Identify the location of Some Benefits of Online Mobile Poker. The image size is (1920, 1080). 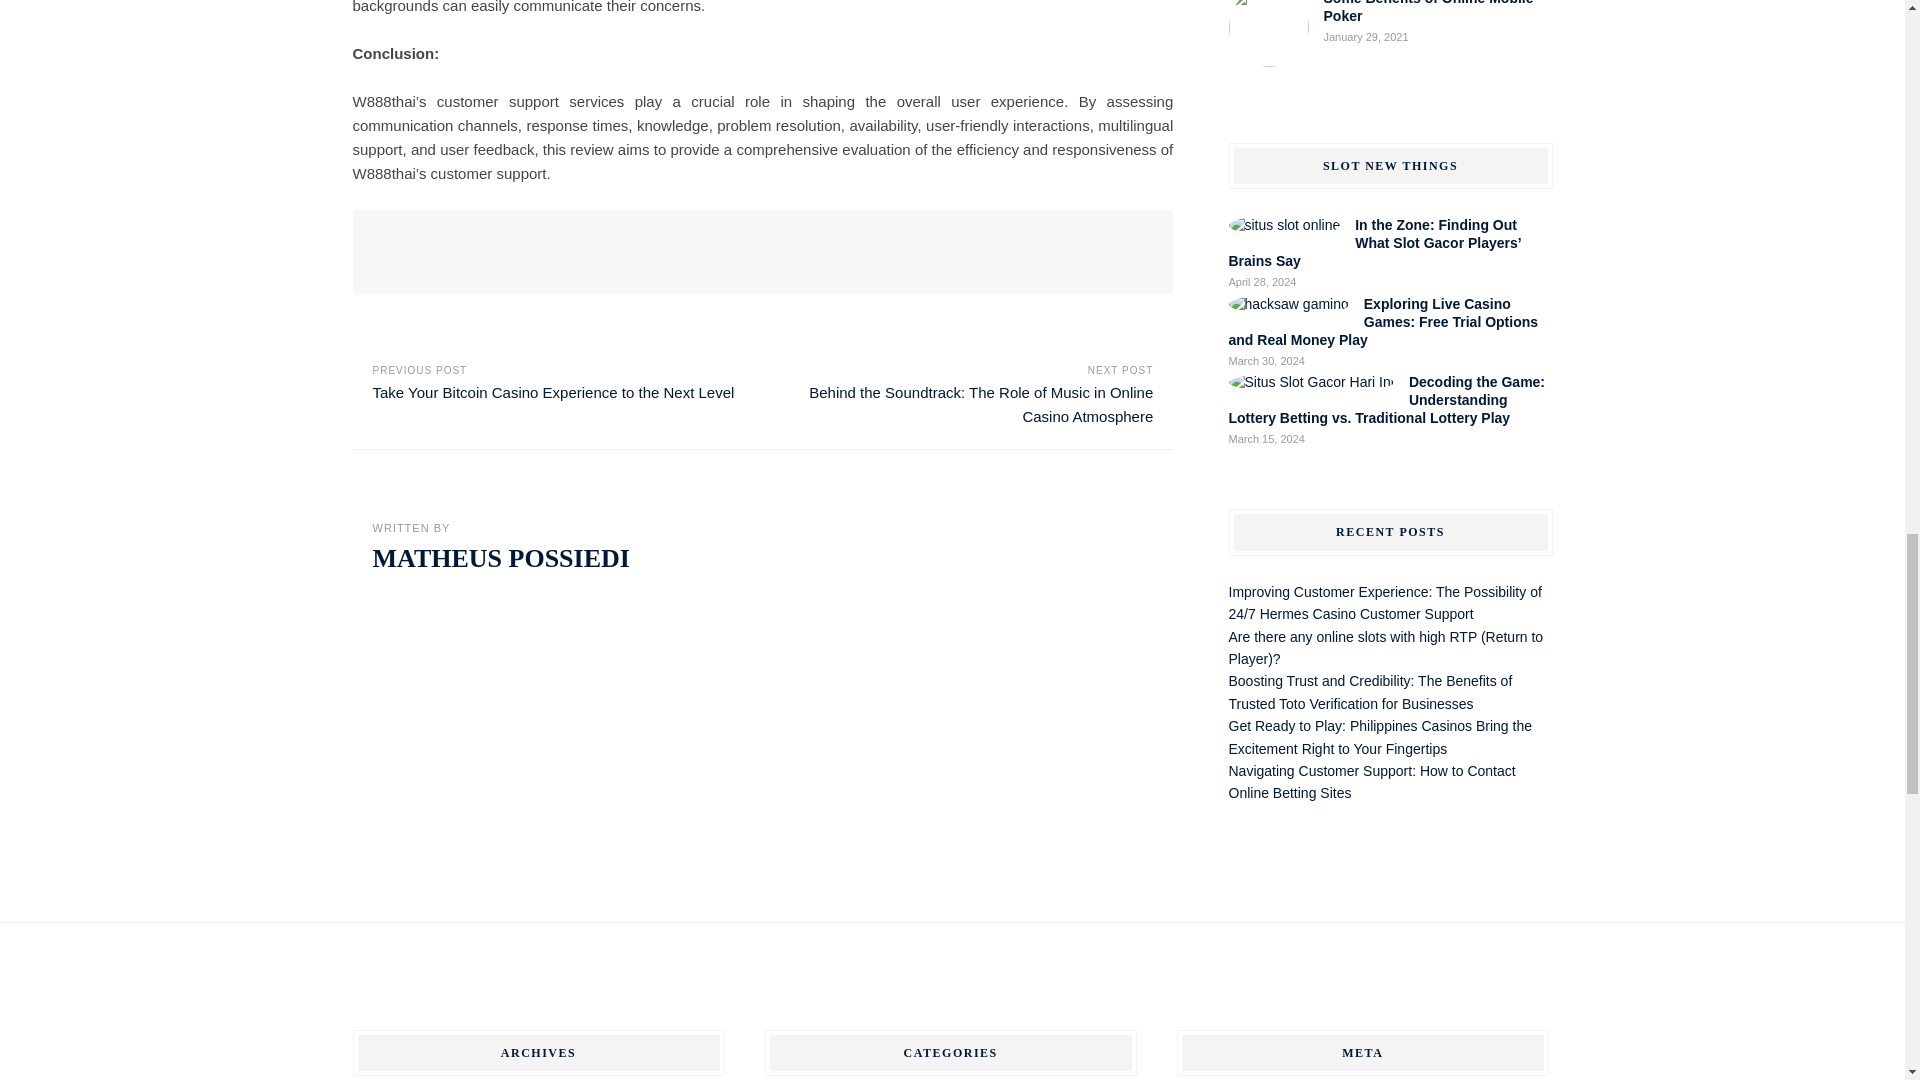
(1429, 12).